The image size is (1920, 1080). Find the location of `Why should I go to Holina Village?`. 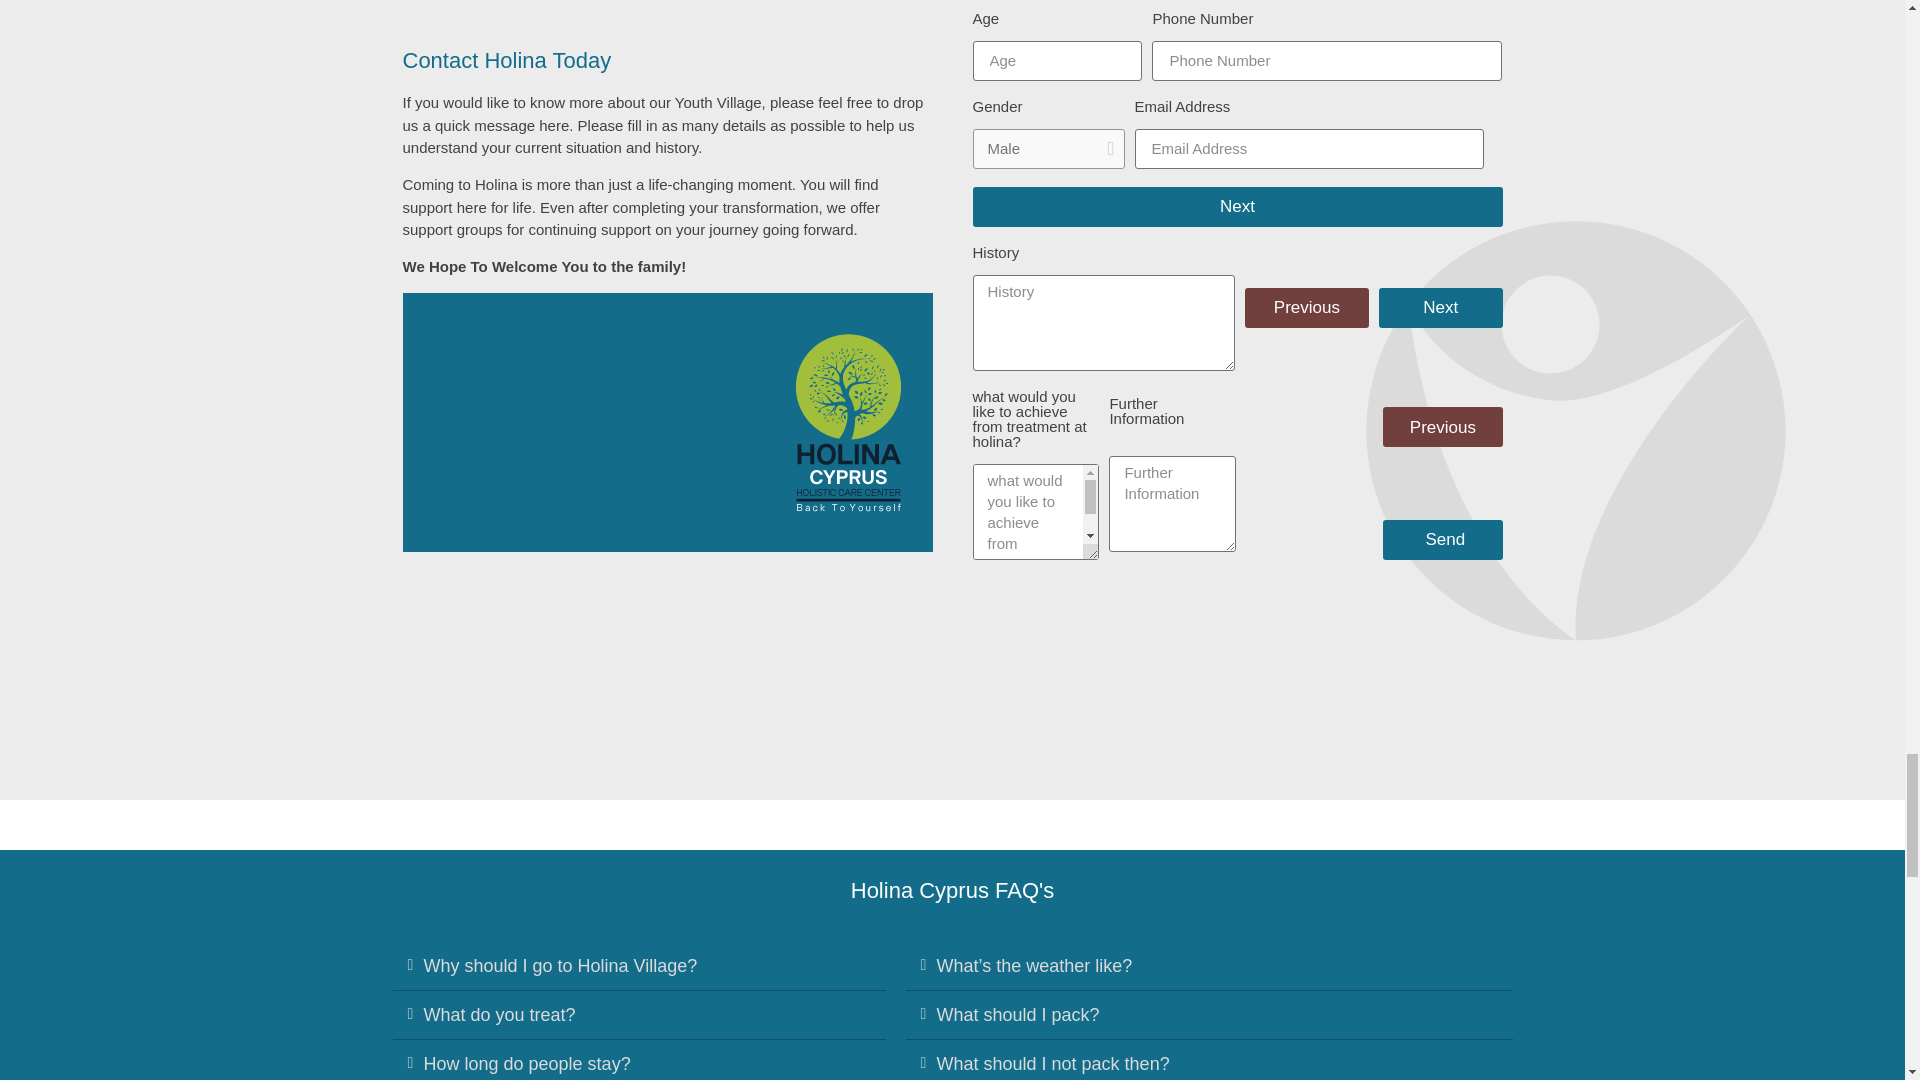

Why should I go to Holina Village? is located at coordinates (561, 966).